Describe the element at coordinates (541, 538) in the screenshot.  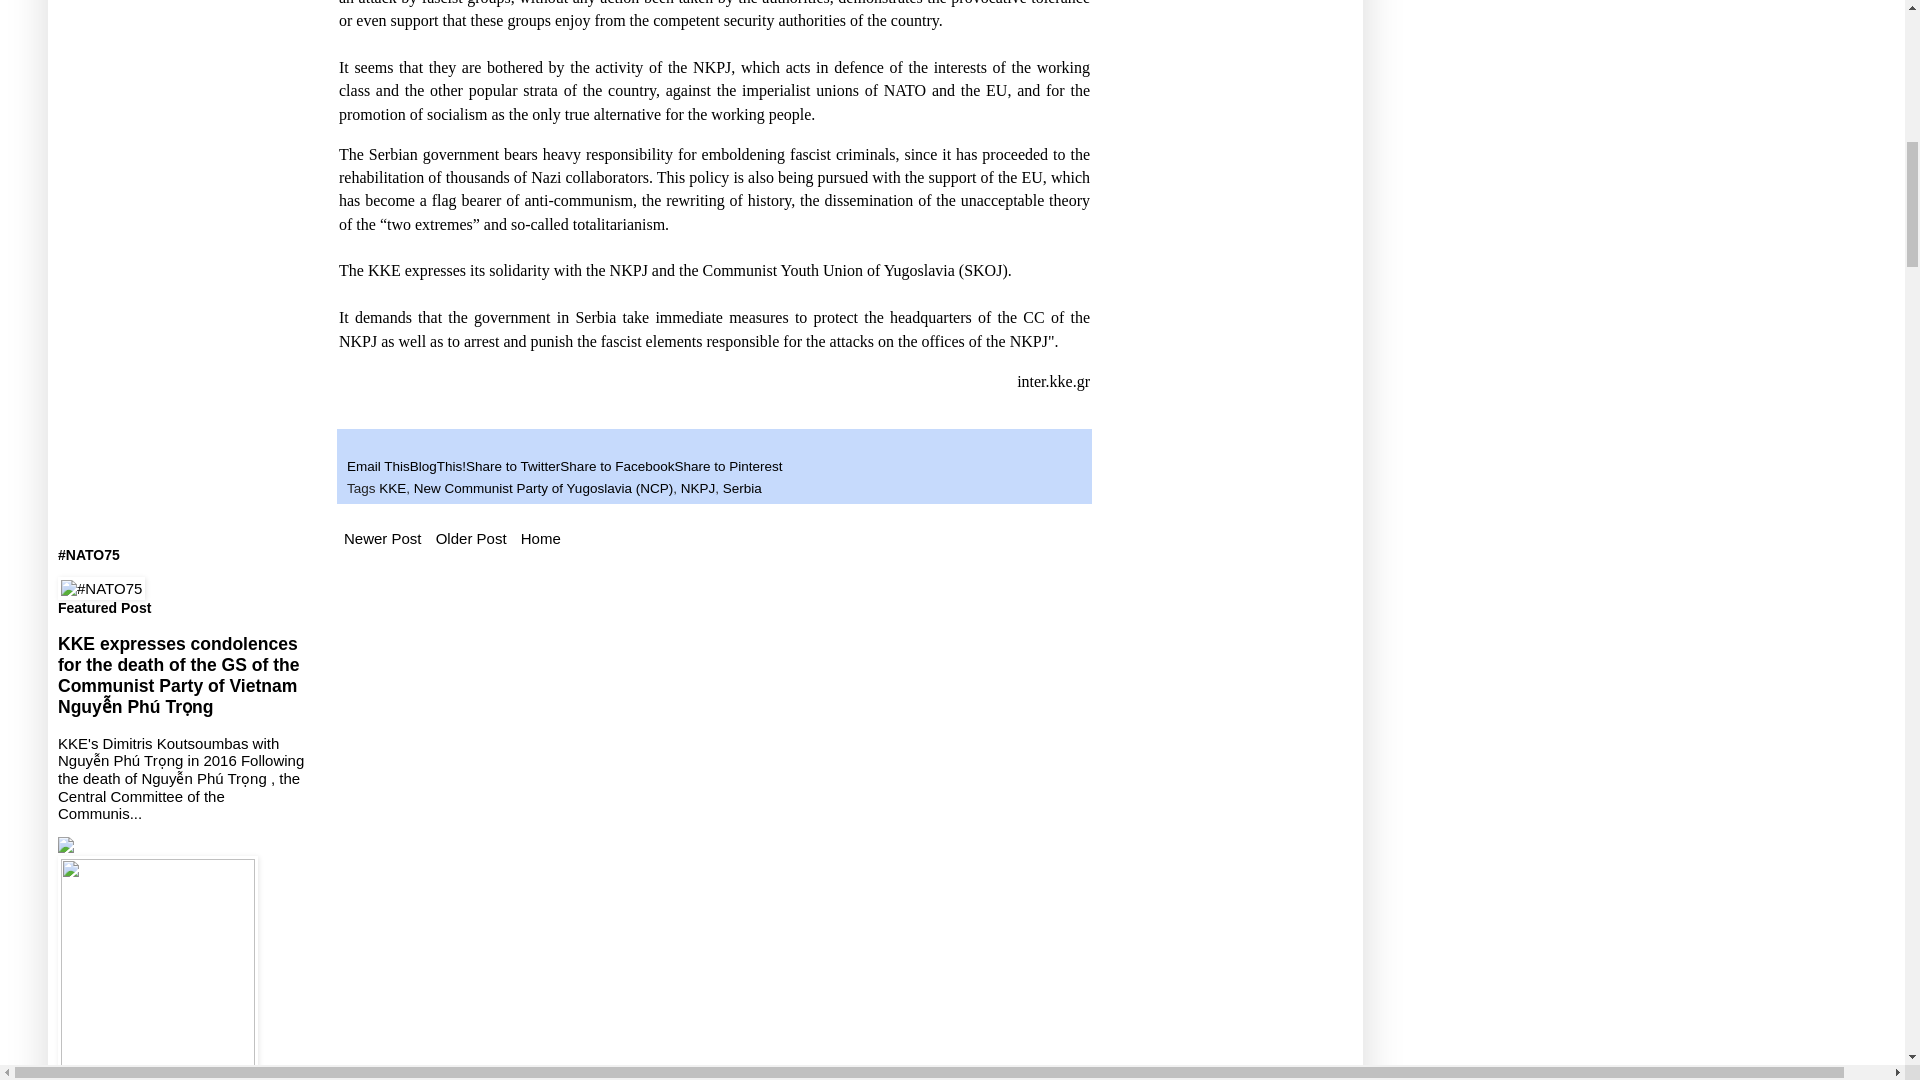
I see `Home` at that location.